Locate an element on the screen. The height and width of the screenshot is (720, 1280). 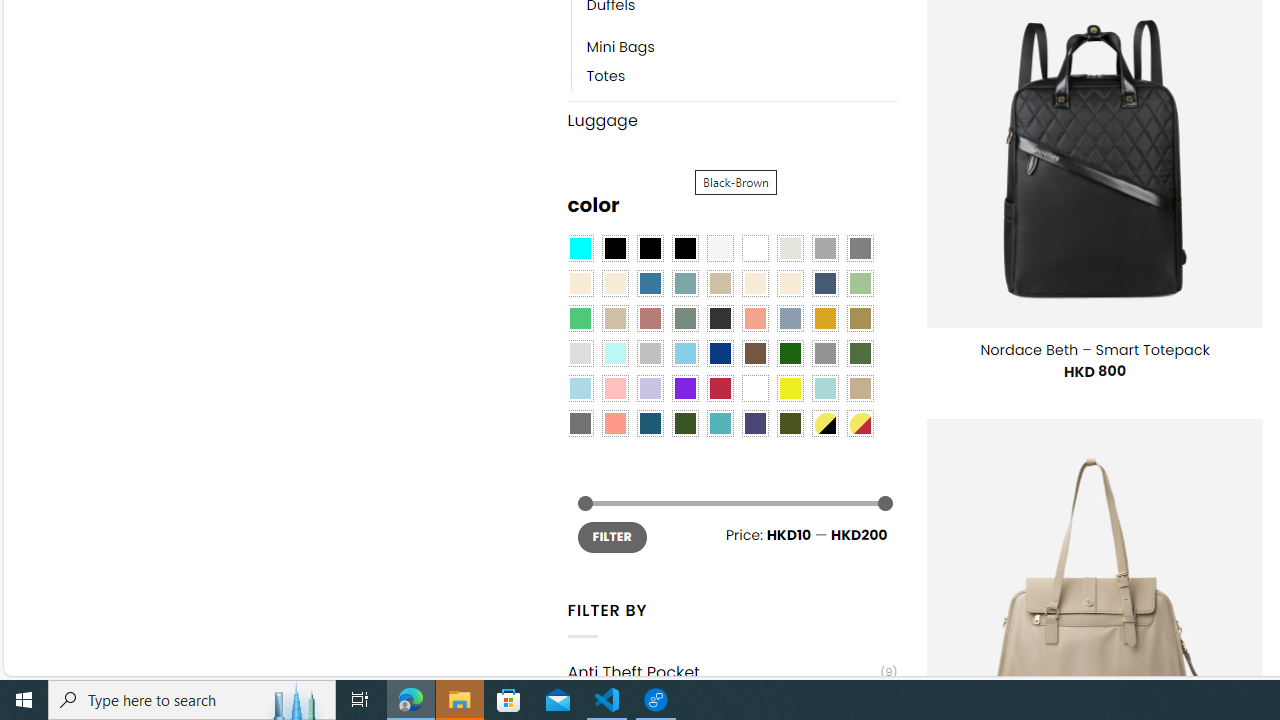
Capri Blue is located at coordinates (650, 424).